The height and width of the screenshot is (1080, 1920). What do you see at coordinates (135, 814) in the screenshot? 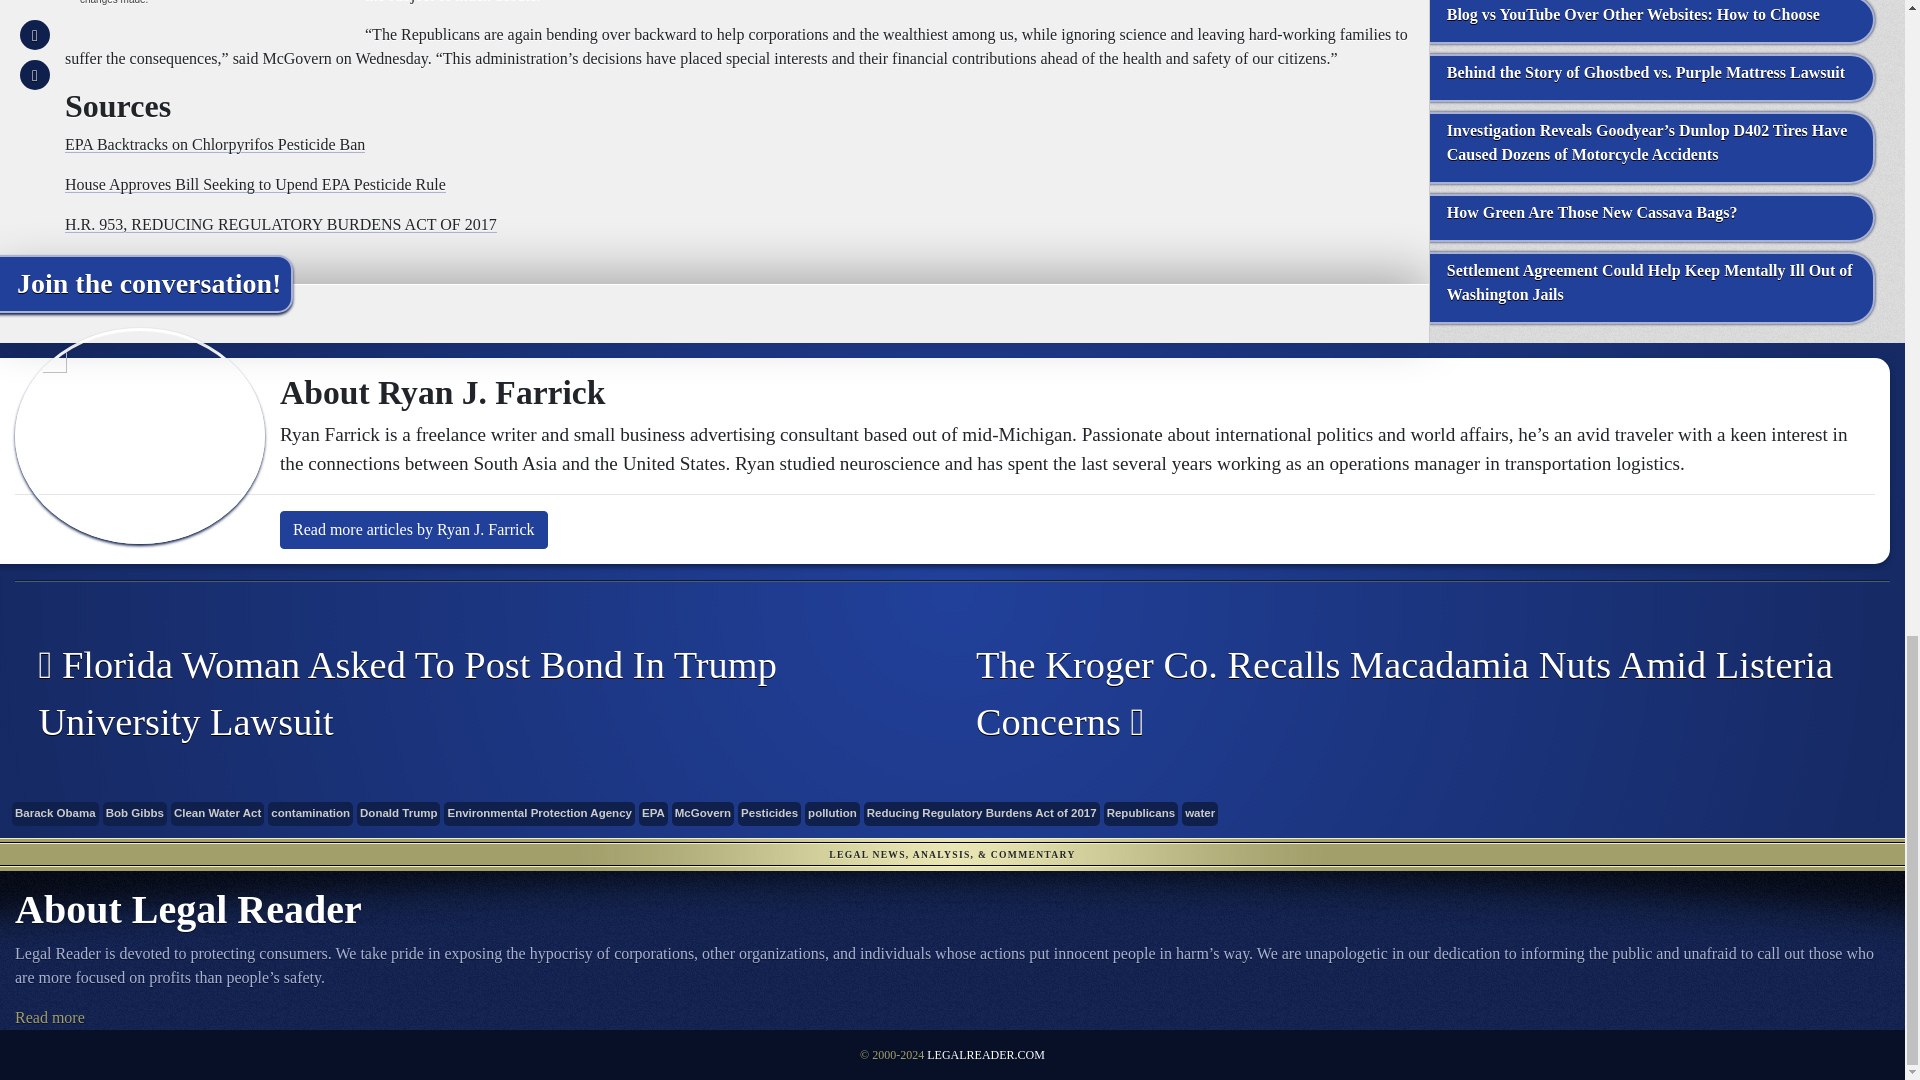
I see `Bob Gibbs` at bounding box center [135, 814].